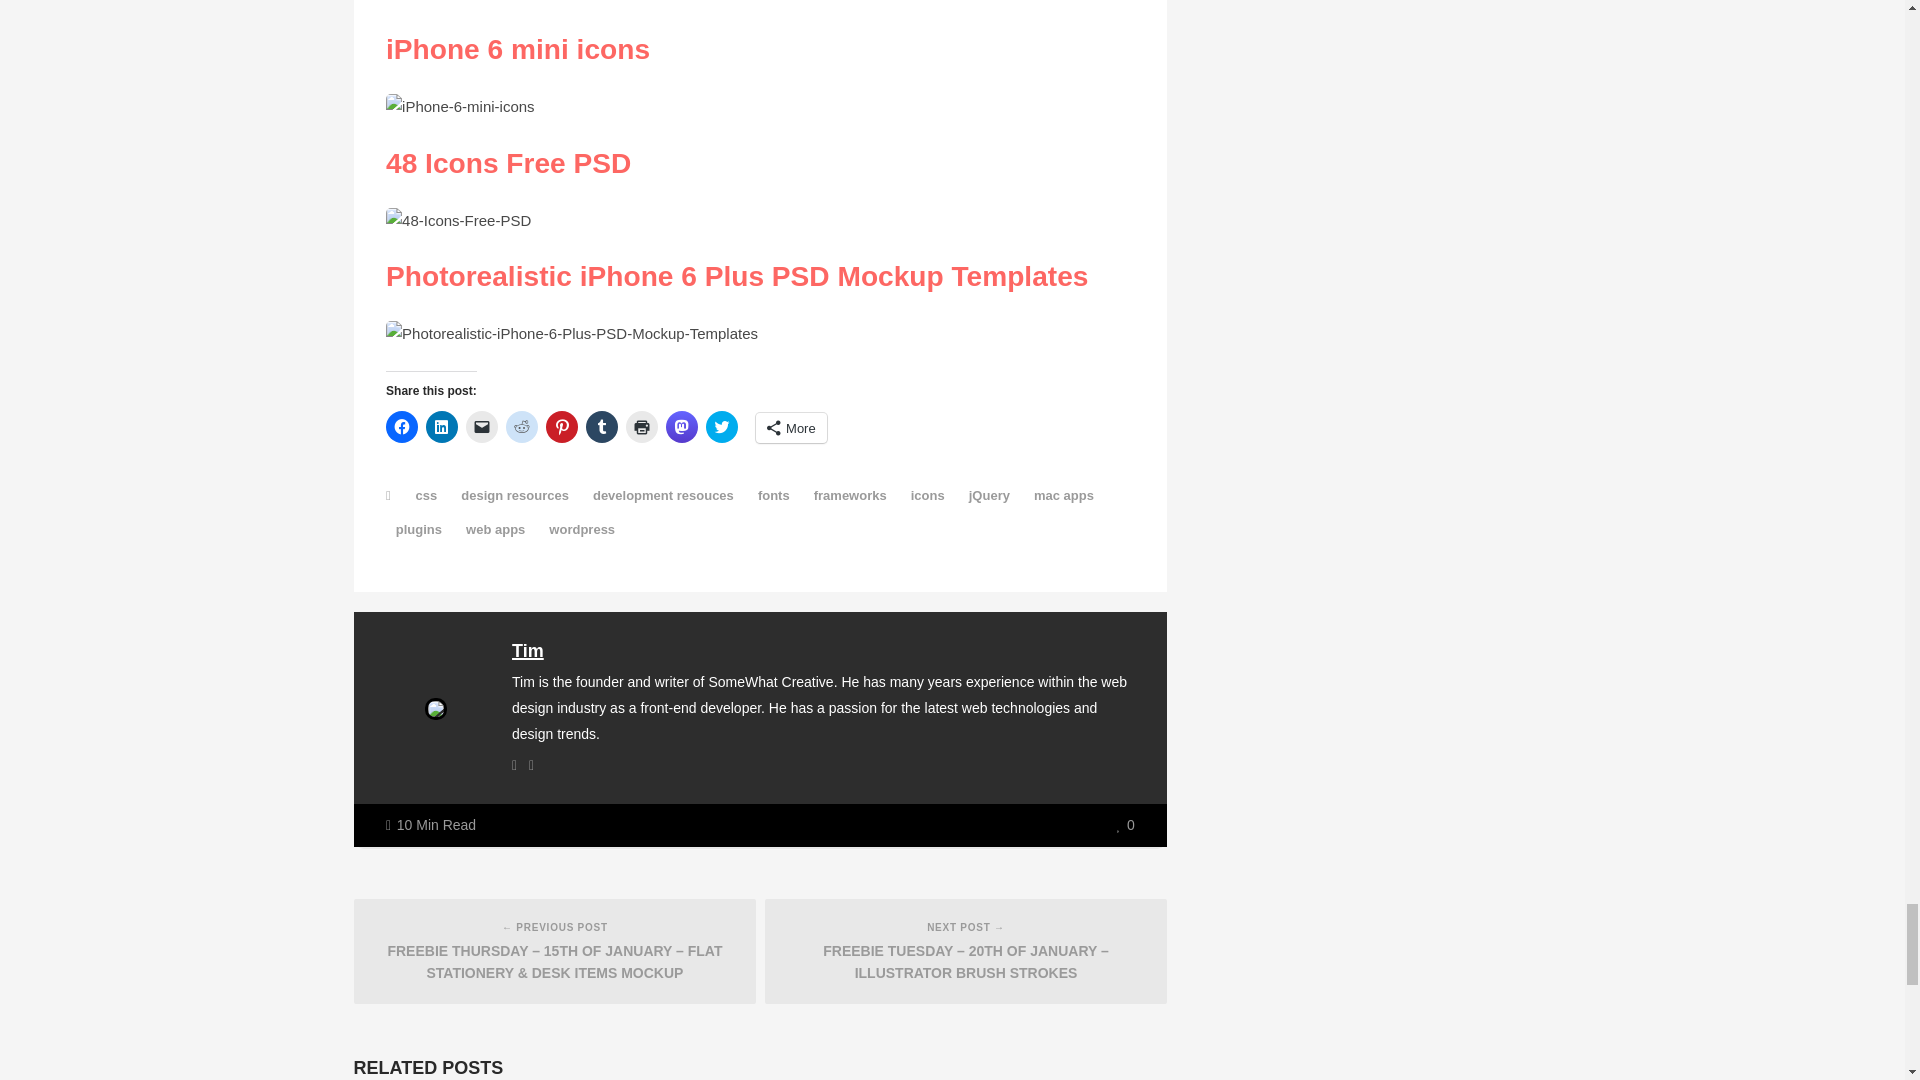  Describe the element at coordinates (482, 426) in the screenshot. I see `Click to email a link to a friend` at that location.